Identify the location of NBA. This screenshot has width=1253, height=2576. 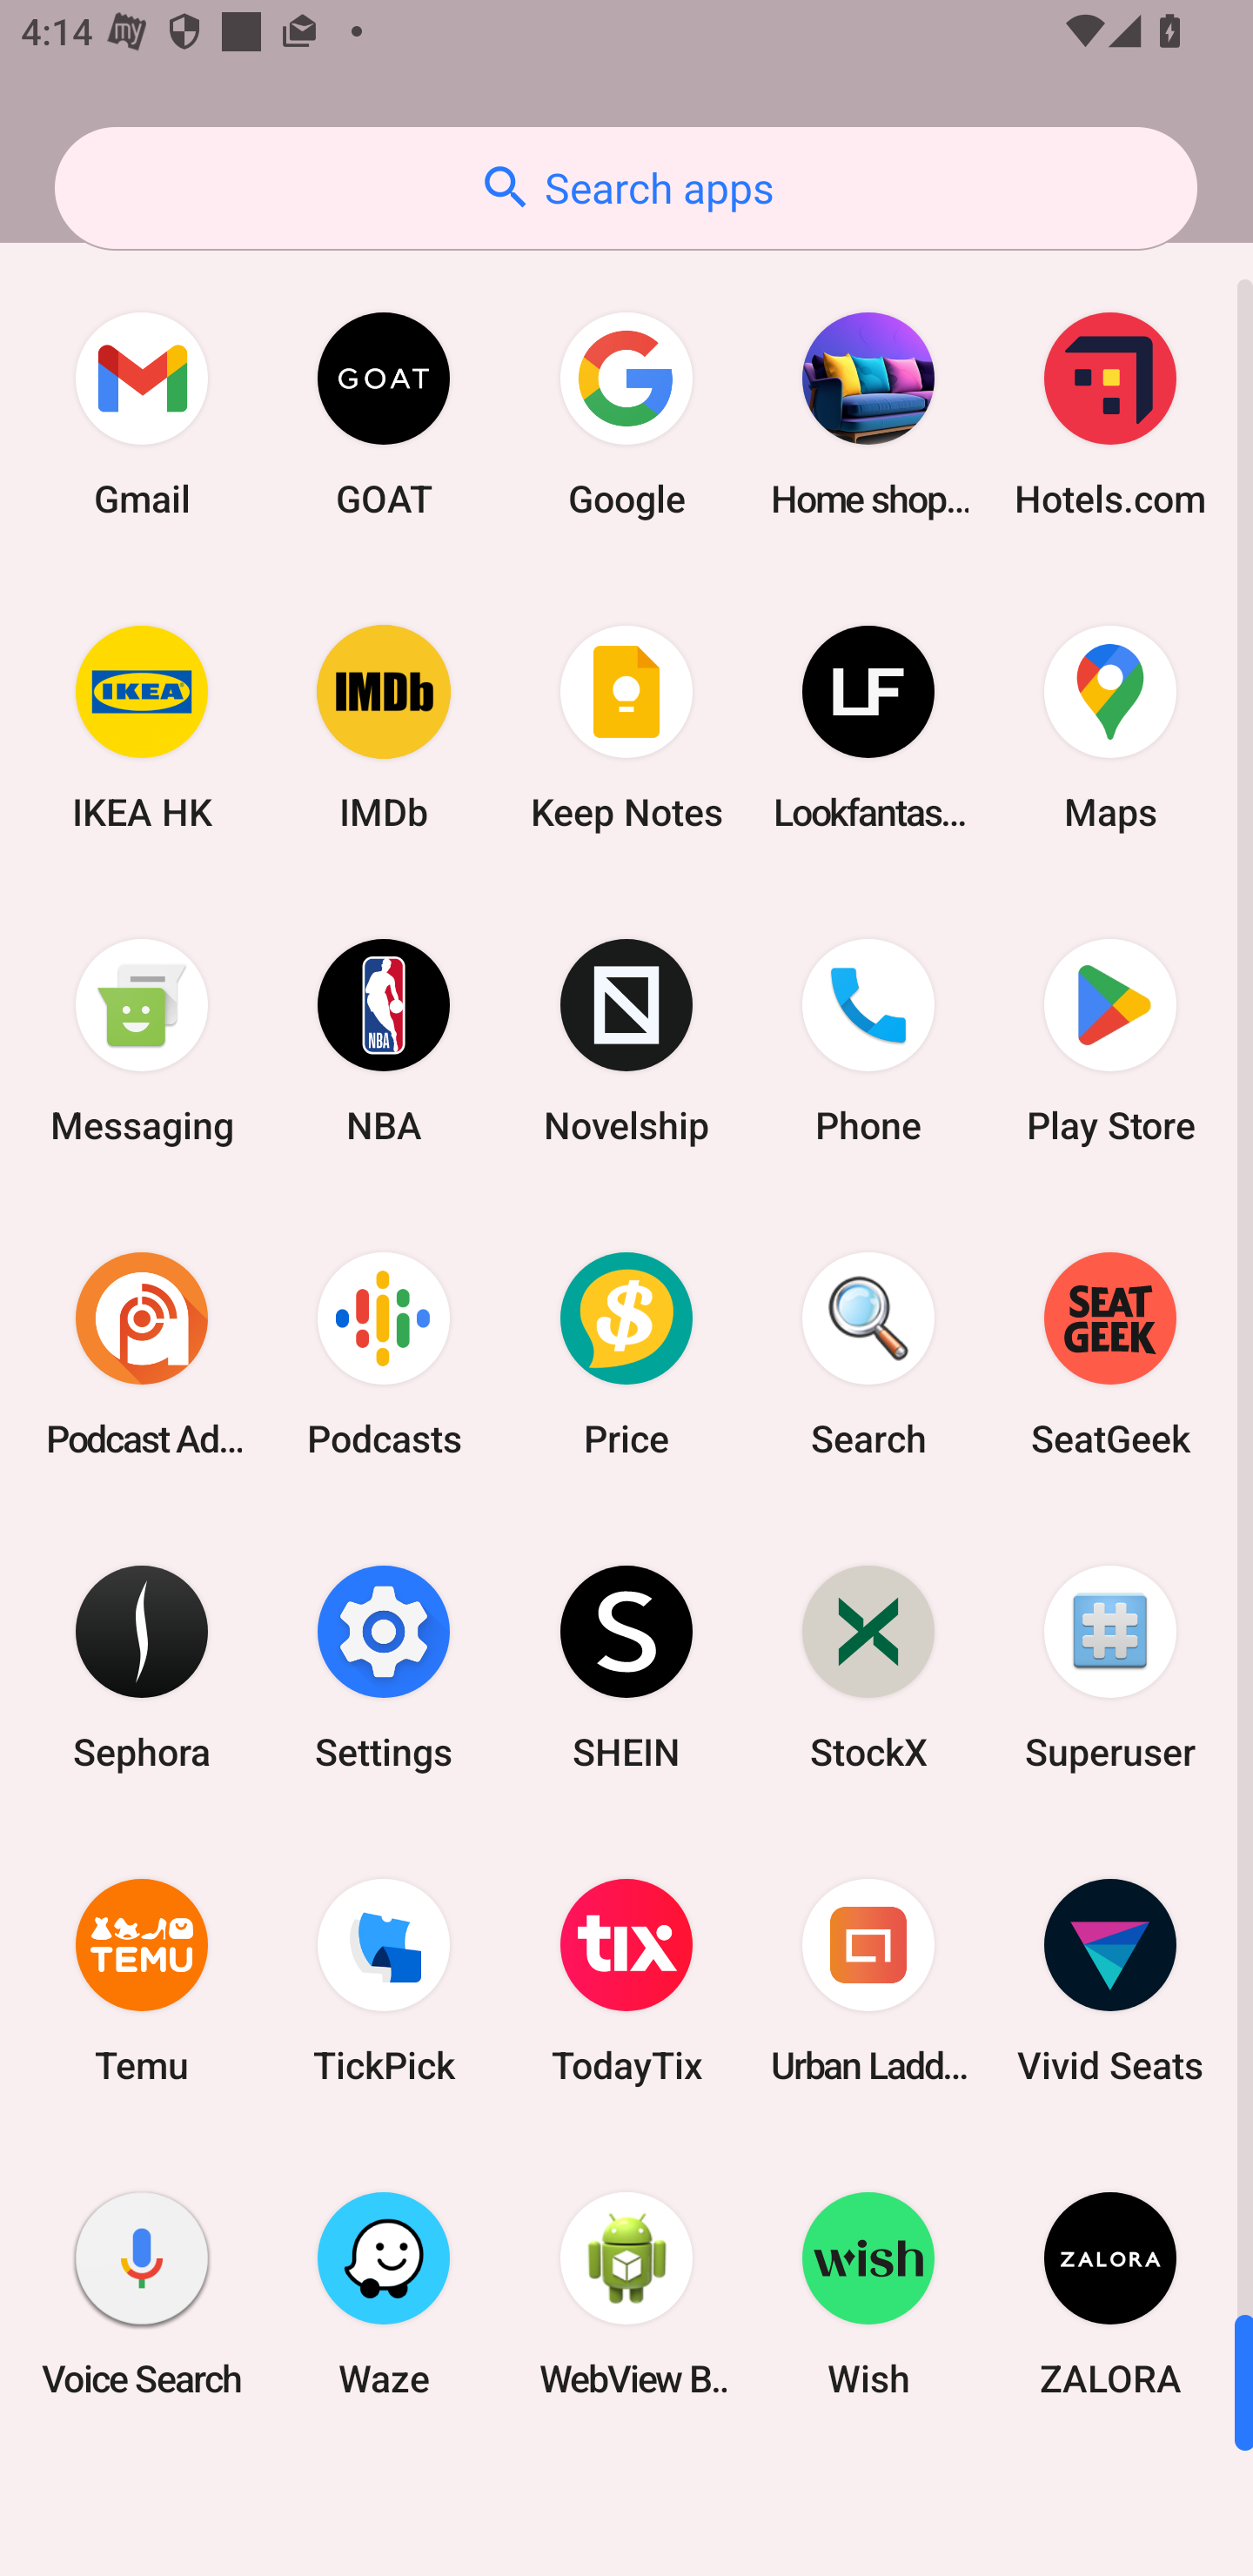
(384, 1041).